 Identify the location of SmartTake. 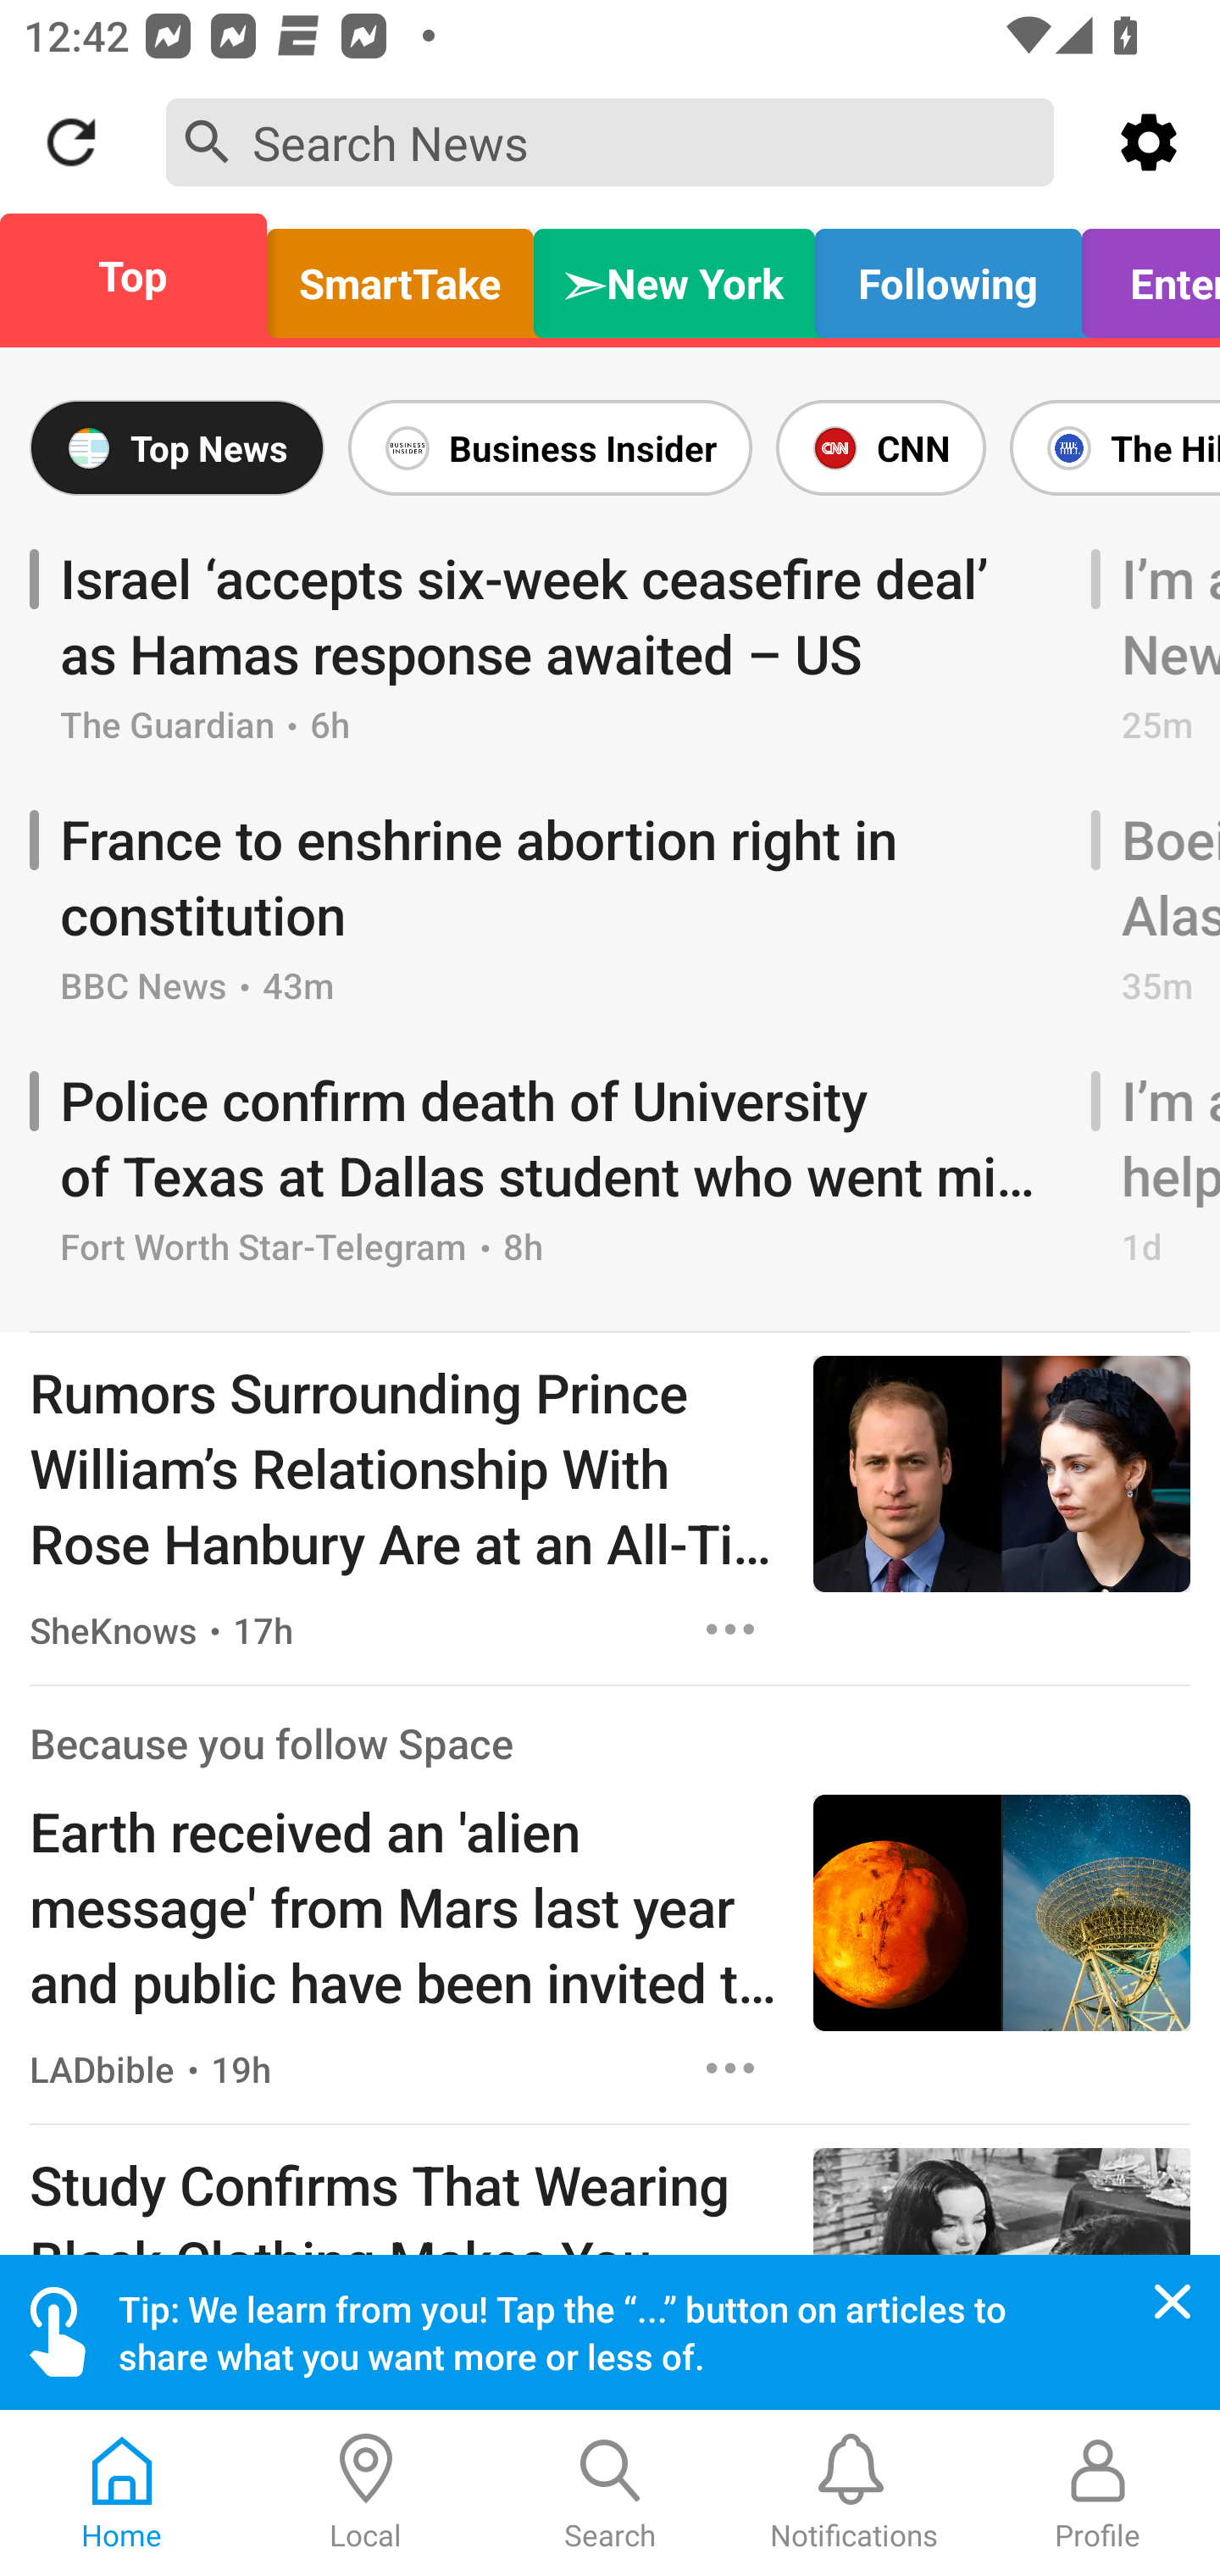
(400, 275).